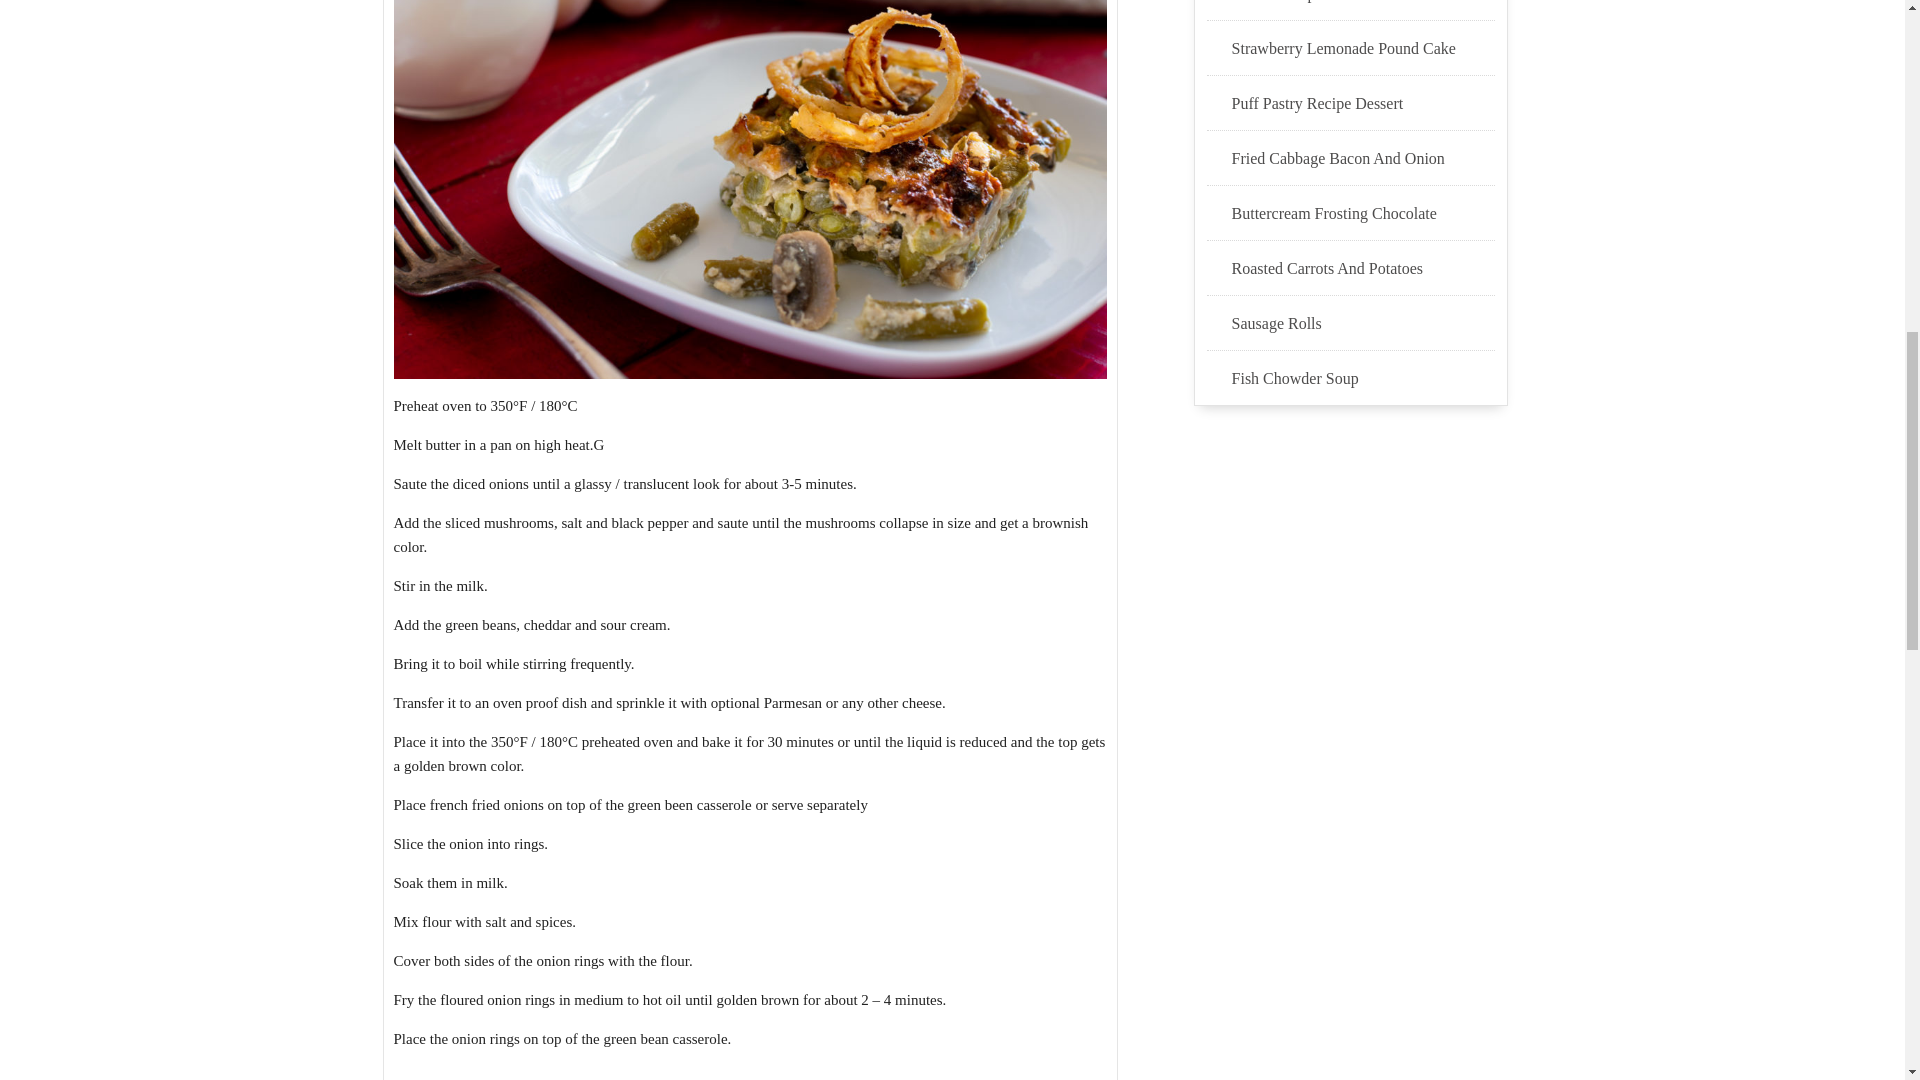 This screenshot has height=1080, width=1920. What do you see at coordinates (1364, 324) in the screenshot?
I see `Sausage Rolls` at bounding box center [1364, 324].